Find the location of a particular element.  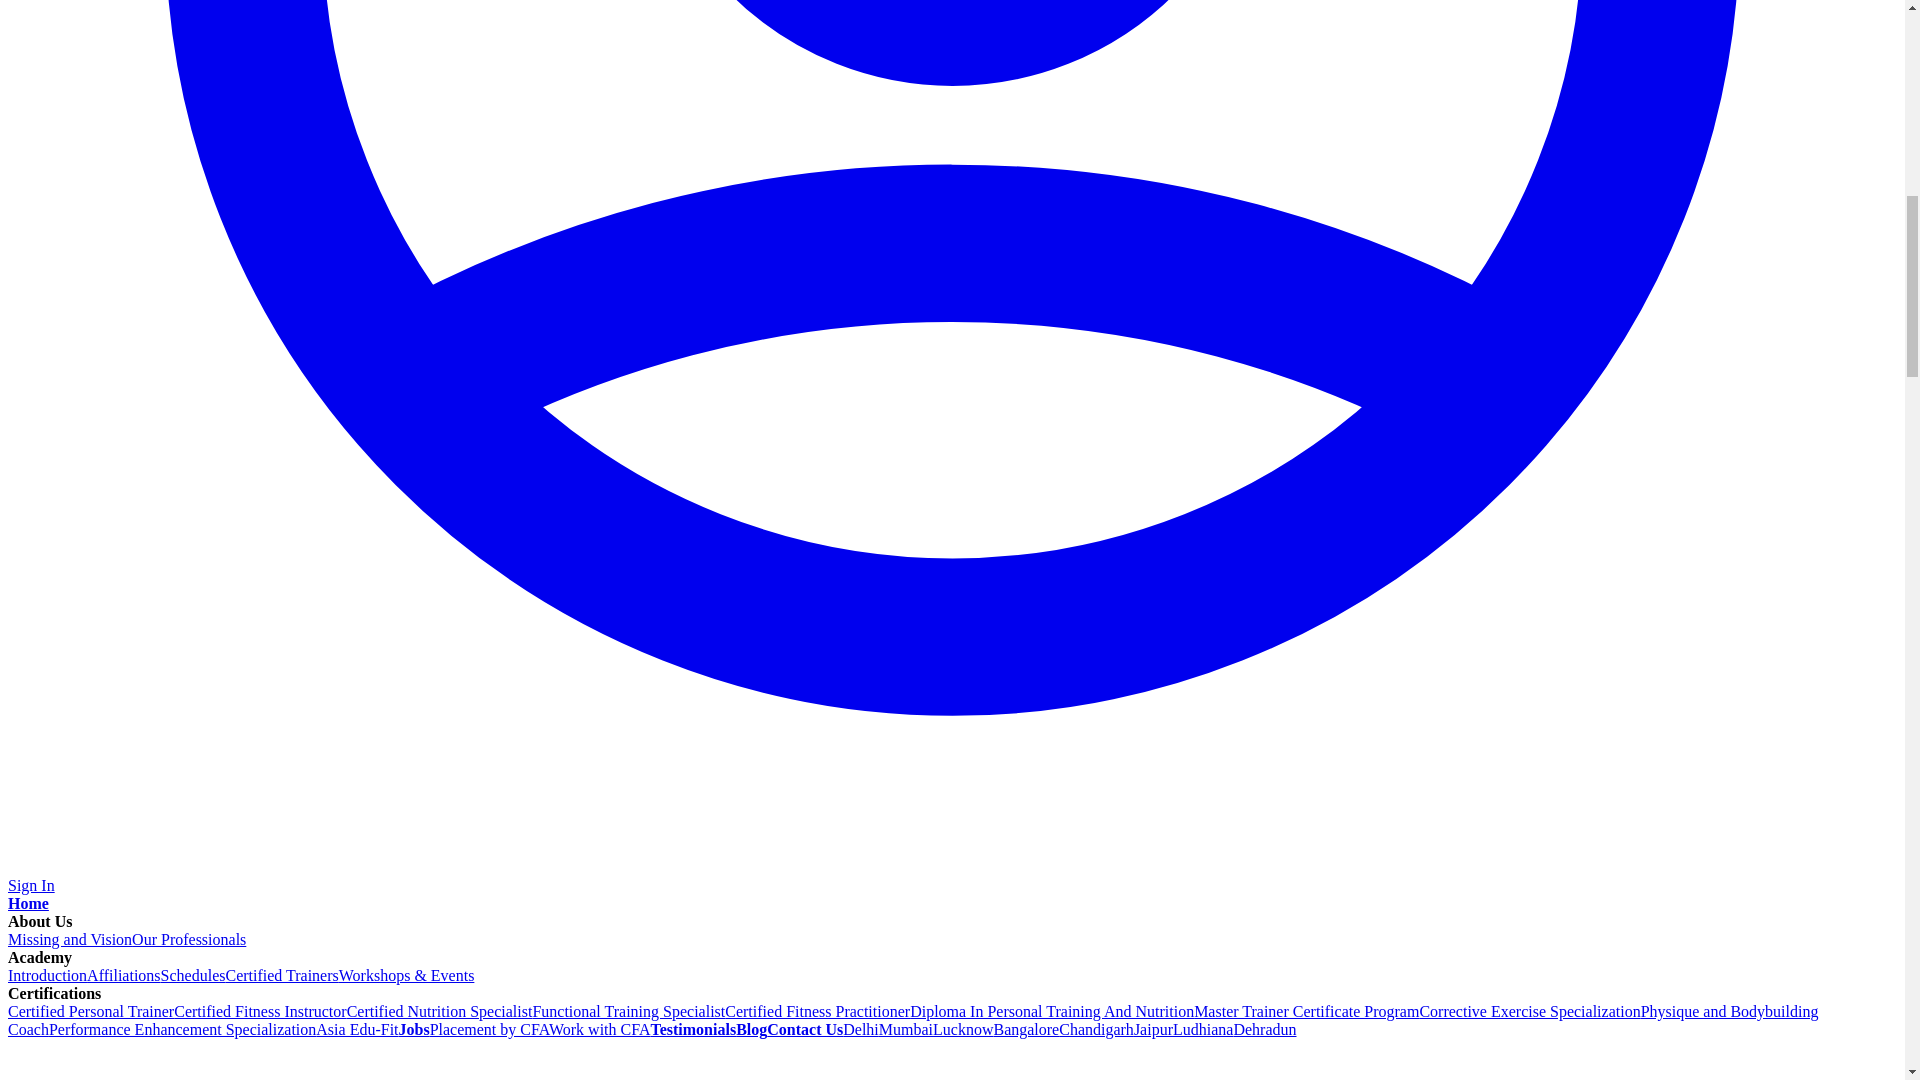

Missing and Vision is located at coordinates (70, 939).